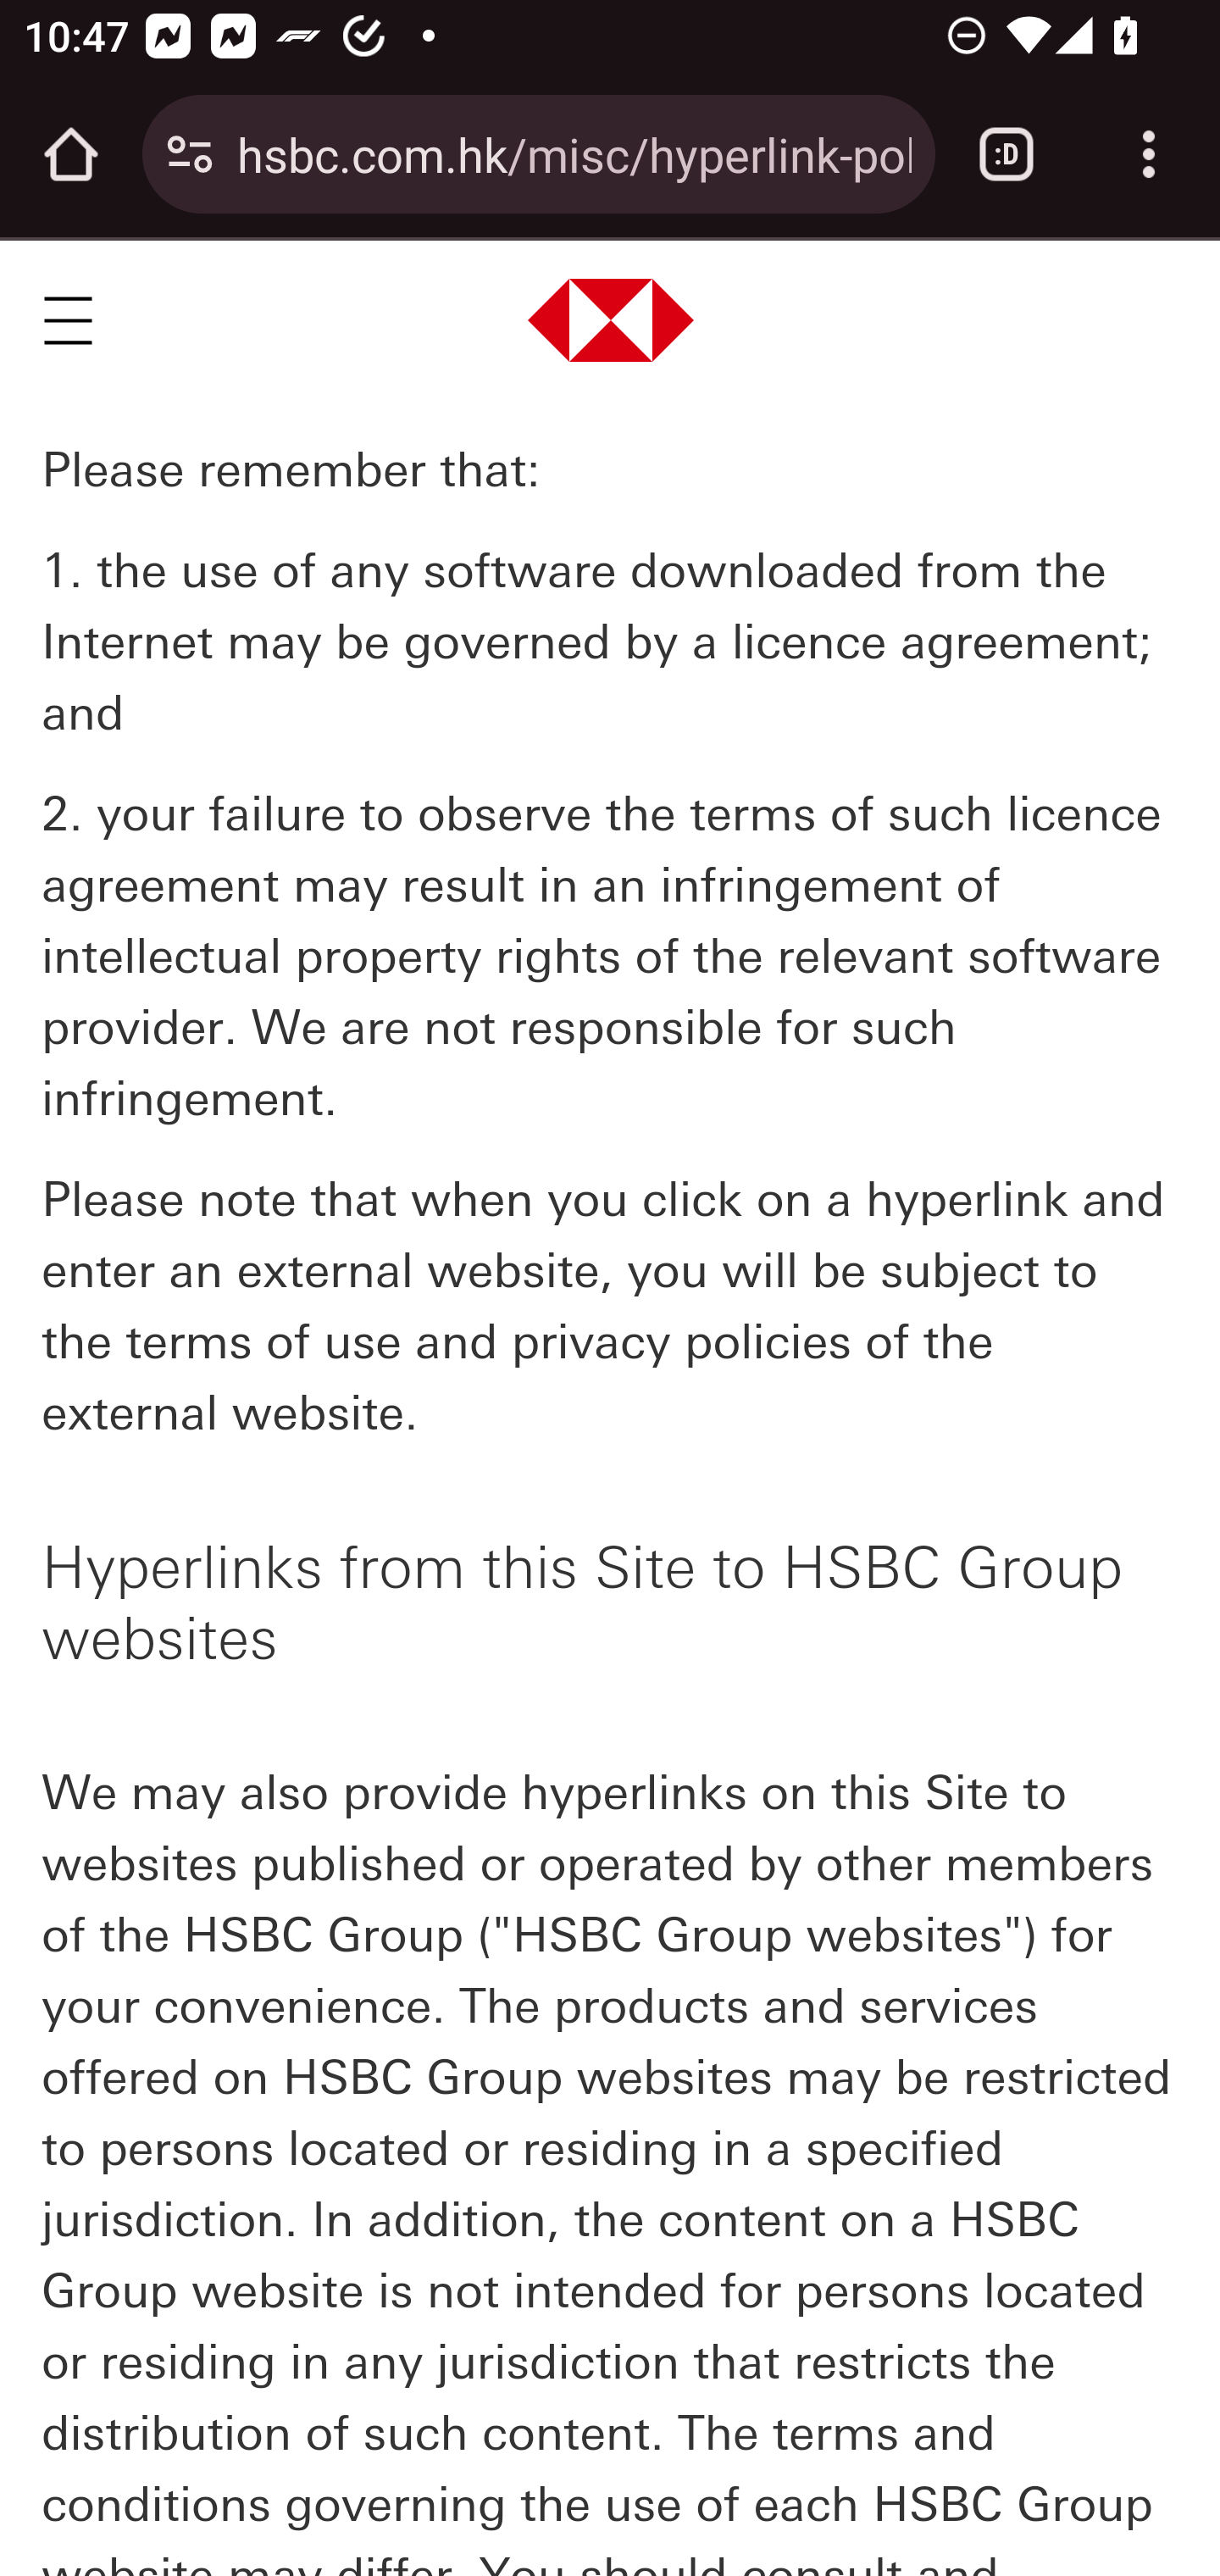  I want to click on Connection is secure, so click(190, 154).